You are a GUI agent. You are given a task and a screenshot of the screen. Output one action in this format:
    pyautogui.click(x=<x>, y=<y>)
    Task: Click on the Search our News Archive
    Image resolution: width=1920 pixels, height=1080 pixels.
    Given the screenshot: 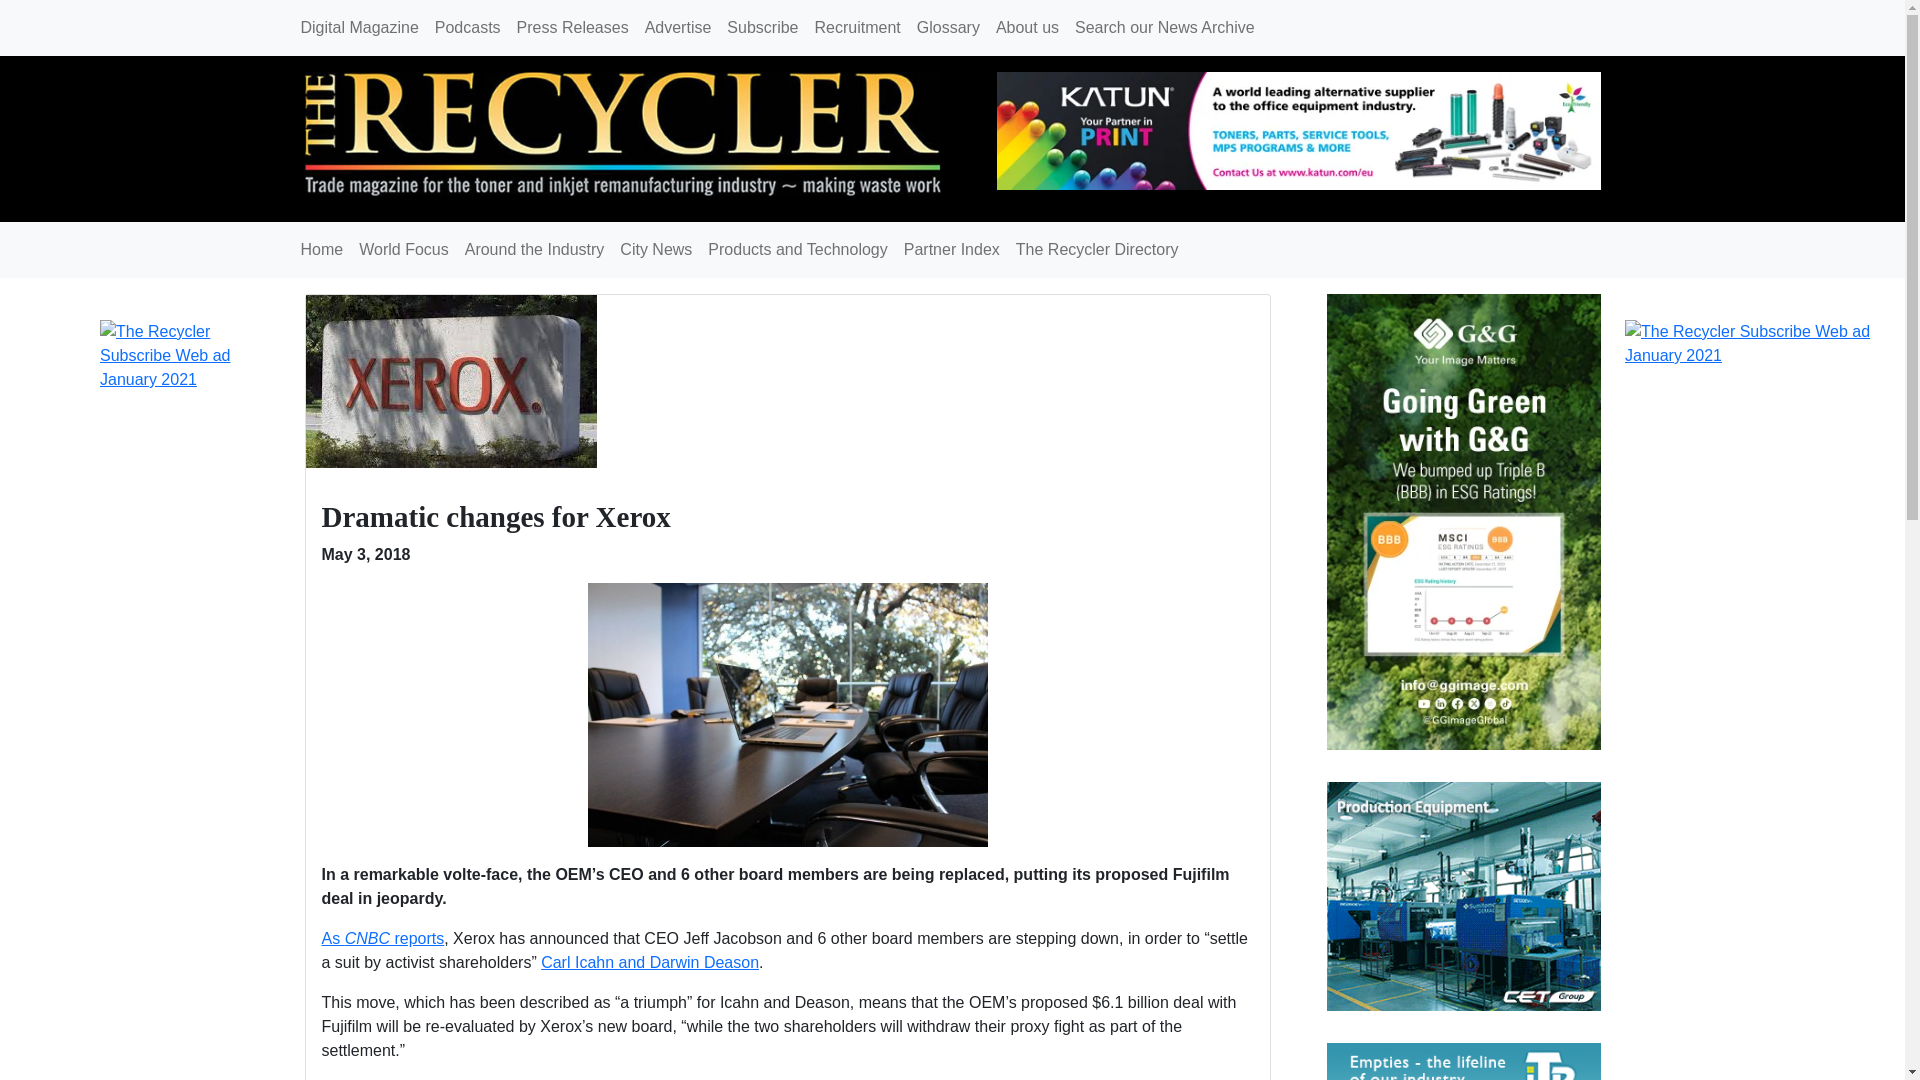 What is the action you would take?
    pyautogui.click(x=1165, y=27)
    